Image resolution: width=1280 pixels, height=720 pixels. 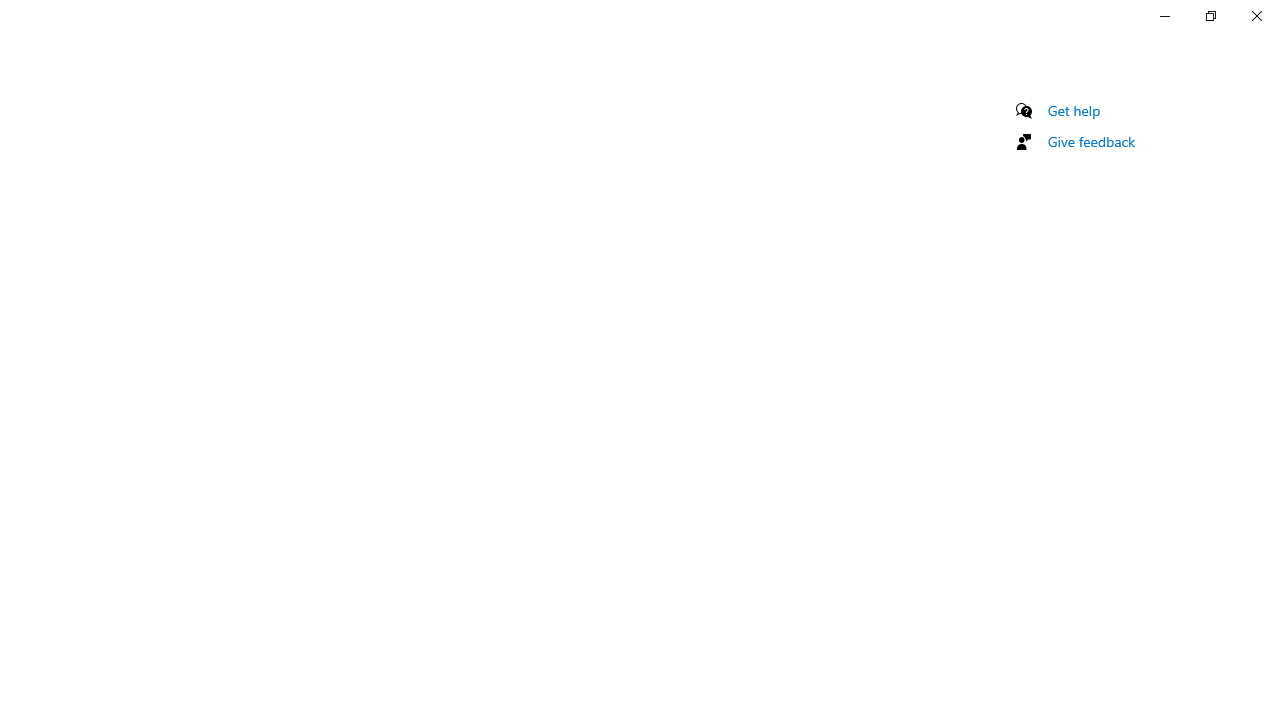 I want to click on Get help, so click(x=1074, y=110).